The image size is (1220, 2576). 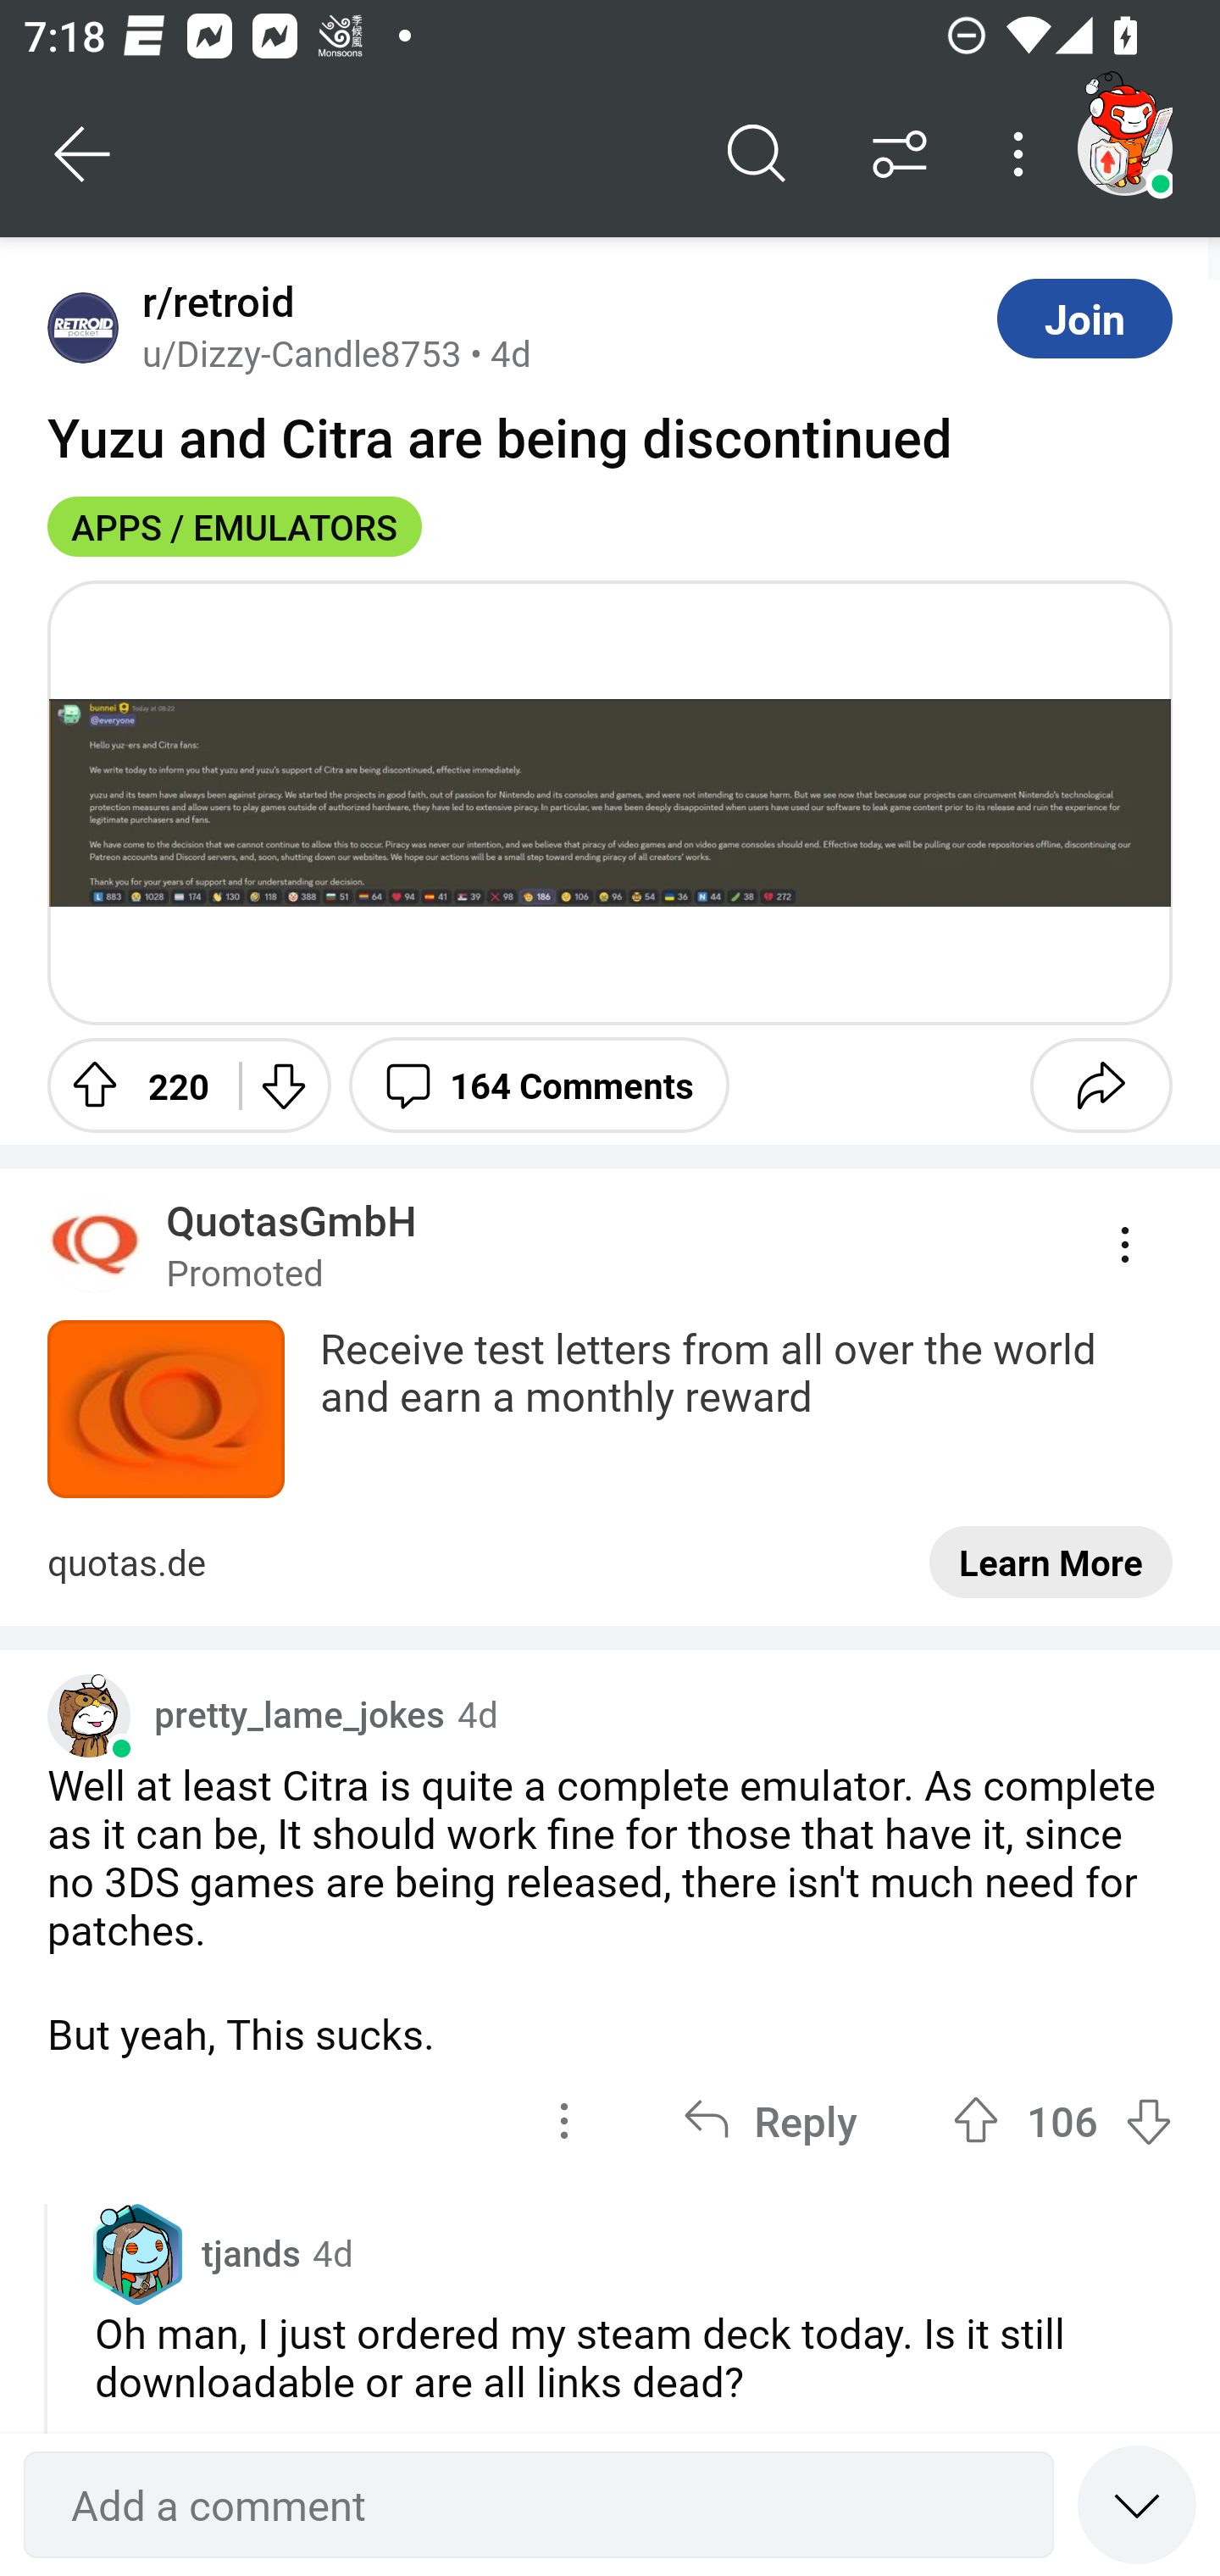 What do you see at coordinates (1023, 154) in the screenshot?
I see `More options` at bounding box center [1023, 154].